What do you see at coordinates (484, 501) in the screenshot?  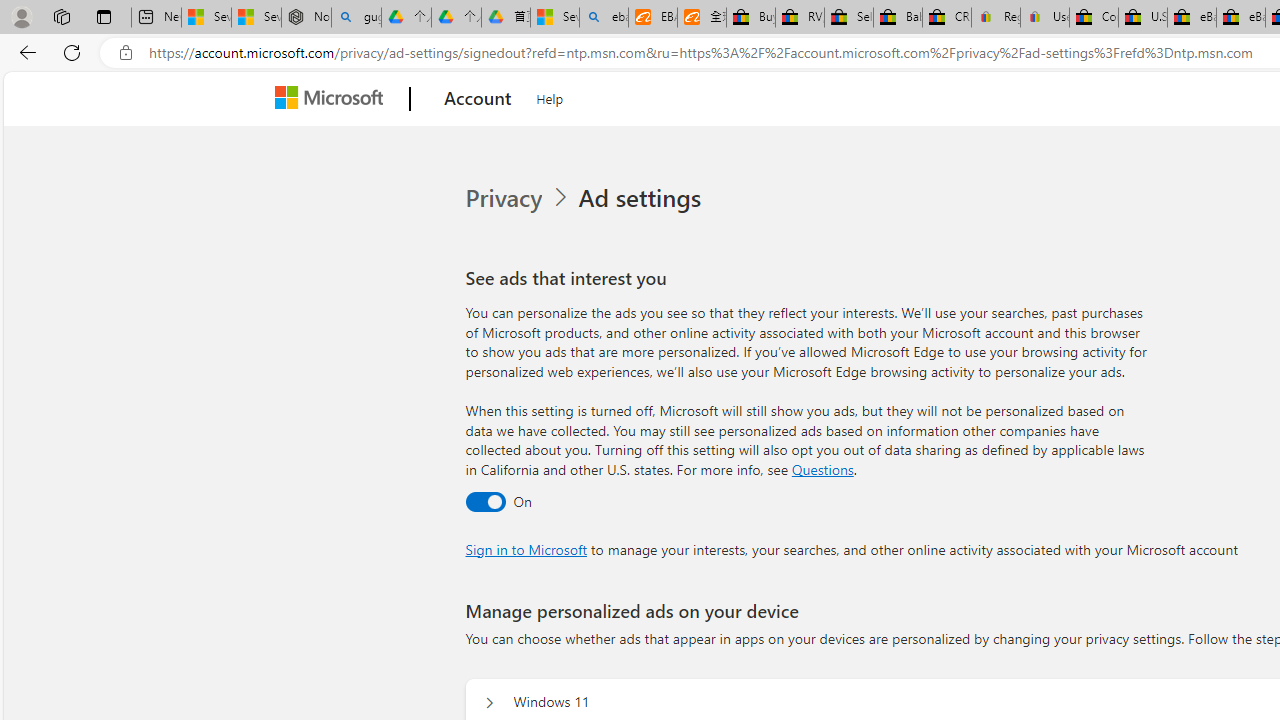 I see `Ad settings toggle` at bounding box center [484, 501].